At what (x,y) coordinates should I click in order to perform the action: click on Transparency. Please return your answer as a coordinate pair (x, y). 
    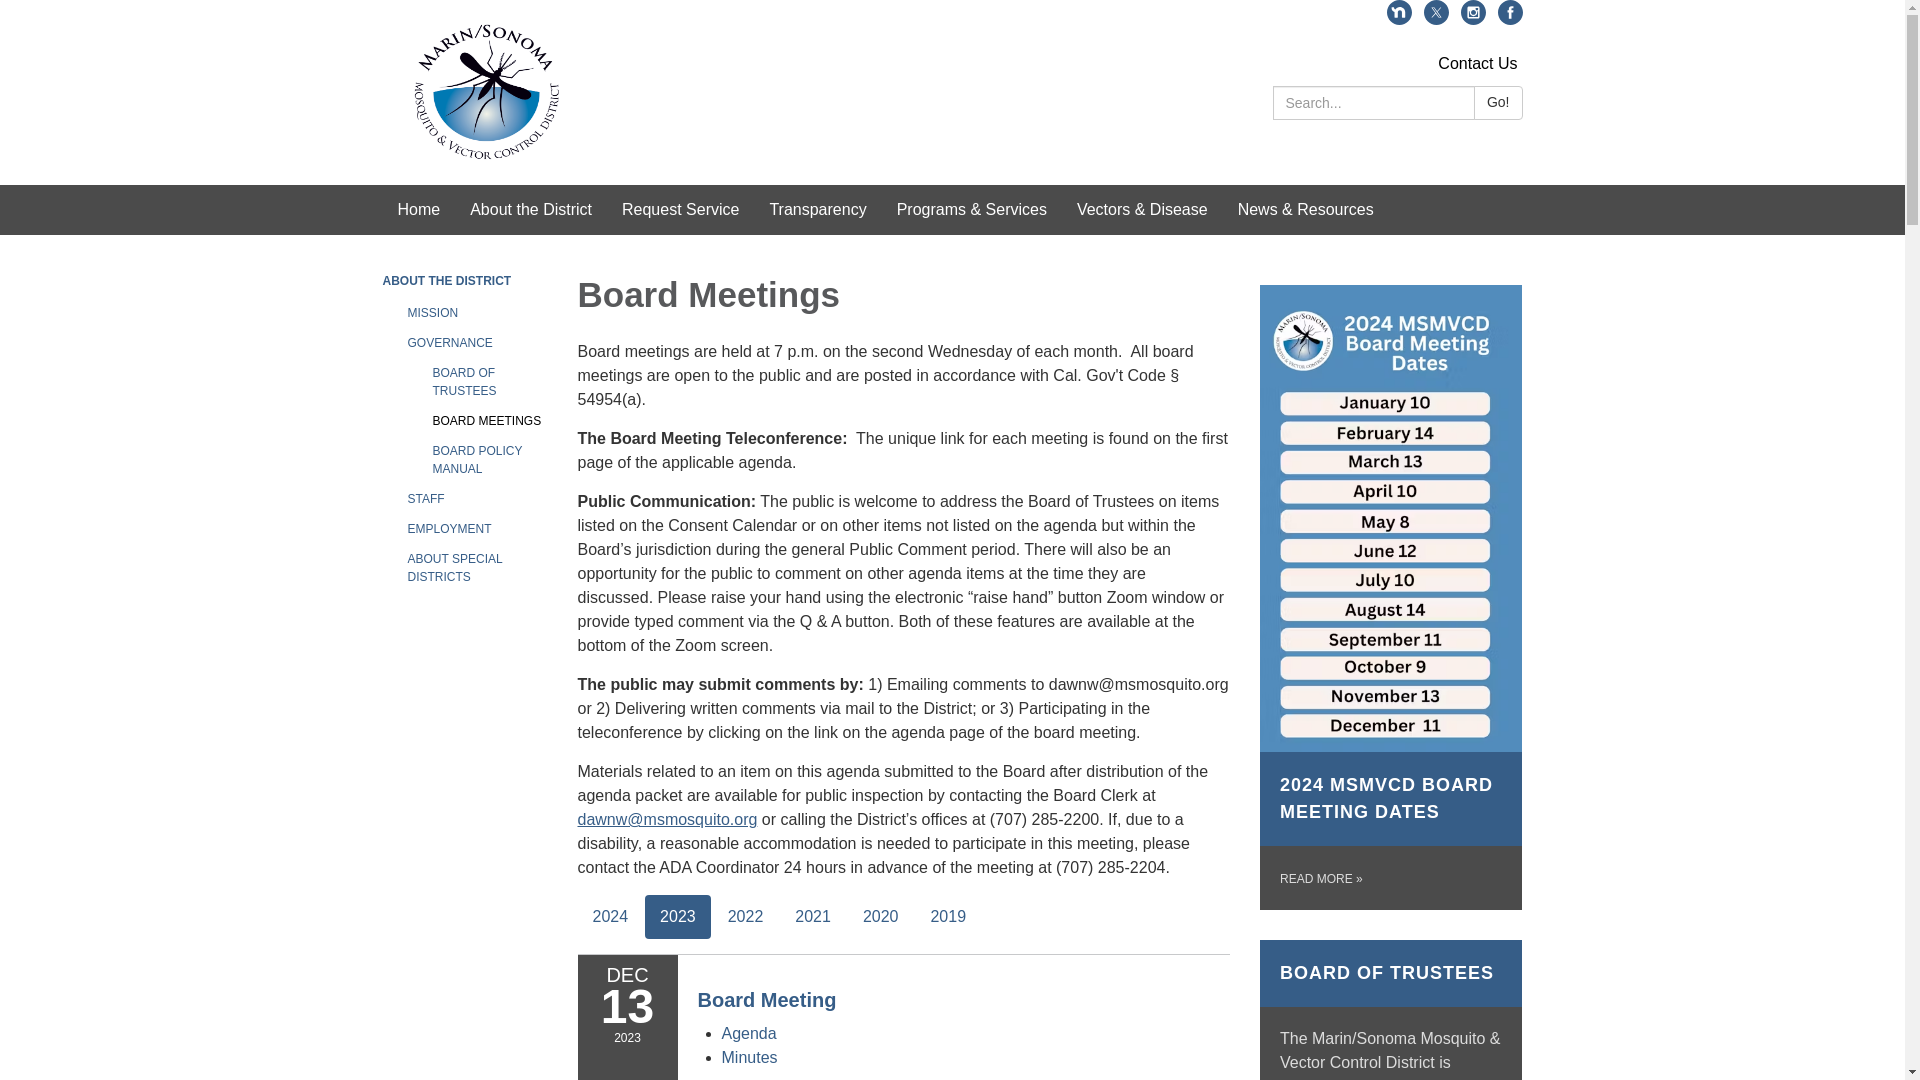
    Looking at the image, I should click on (818, 210).